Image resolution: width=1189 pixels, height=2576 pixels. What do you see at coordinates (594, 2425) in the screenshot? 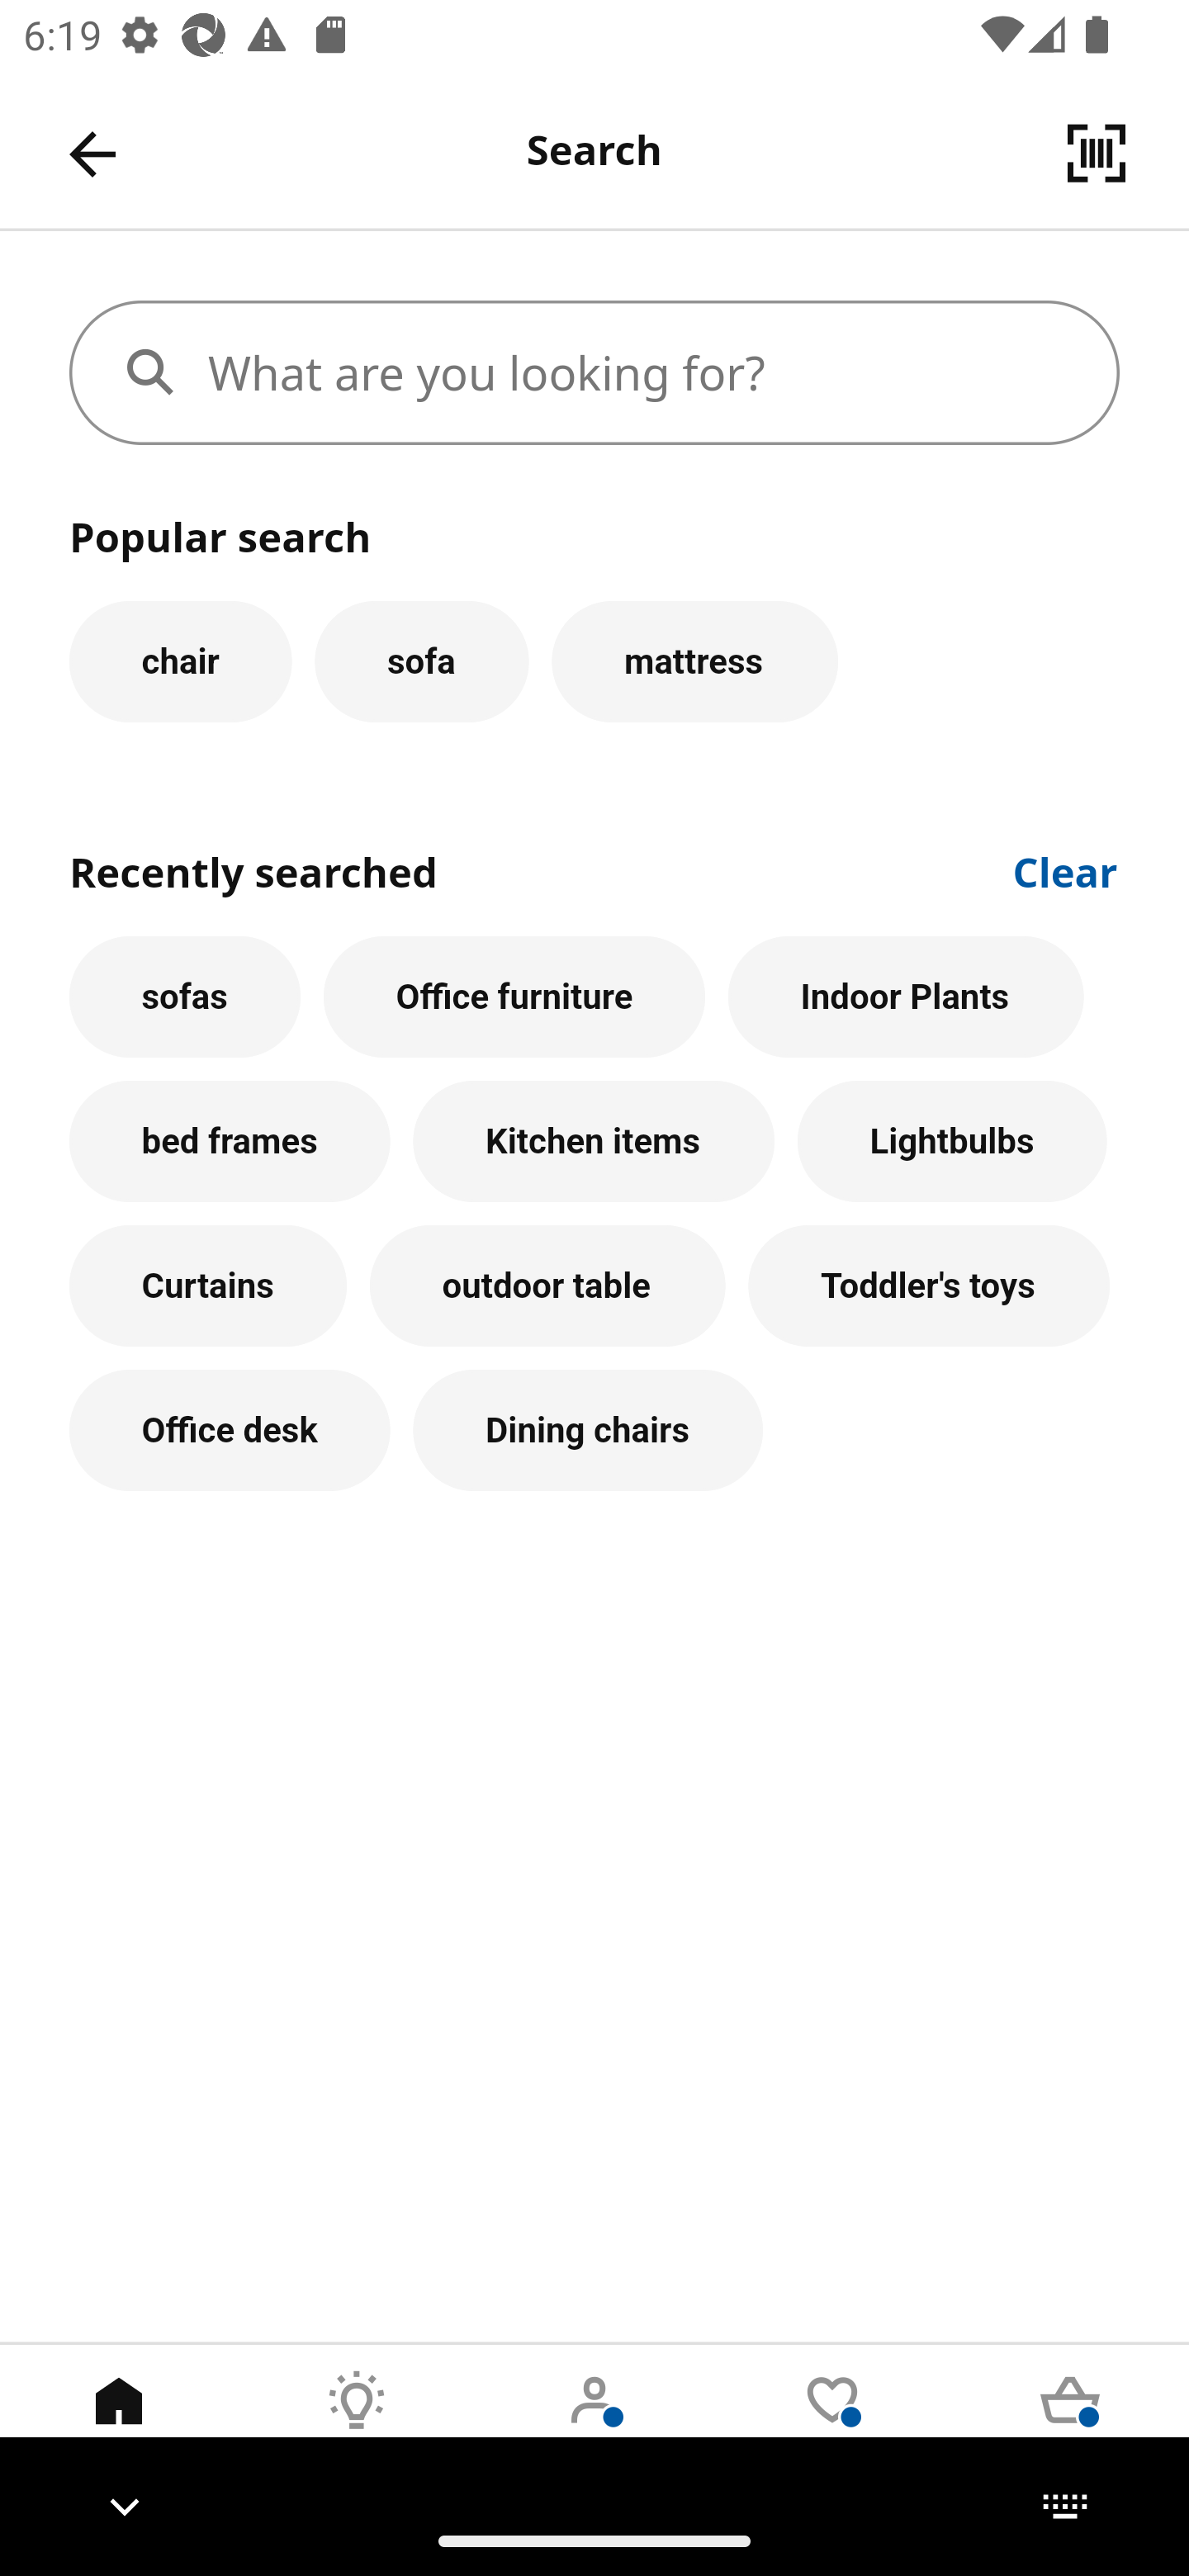
I see `User
Tab 3 of 5` at bounding box center [594, 2425].